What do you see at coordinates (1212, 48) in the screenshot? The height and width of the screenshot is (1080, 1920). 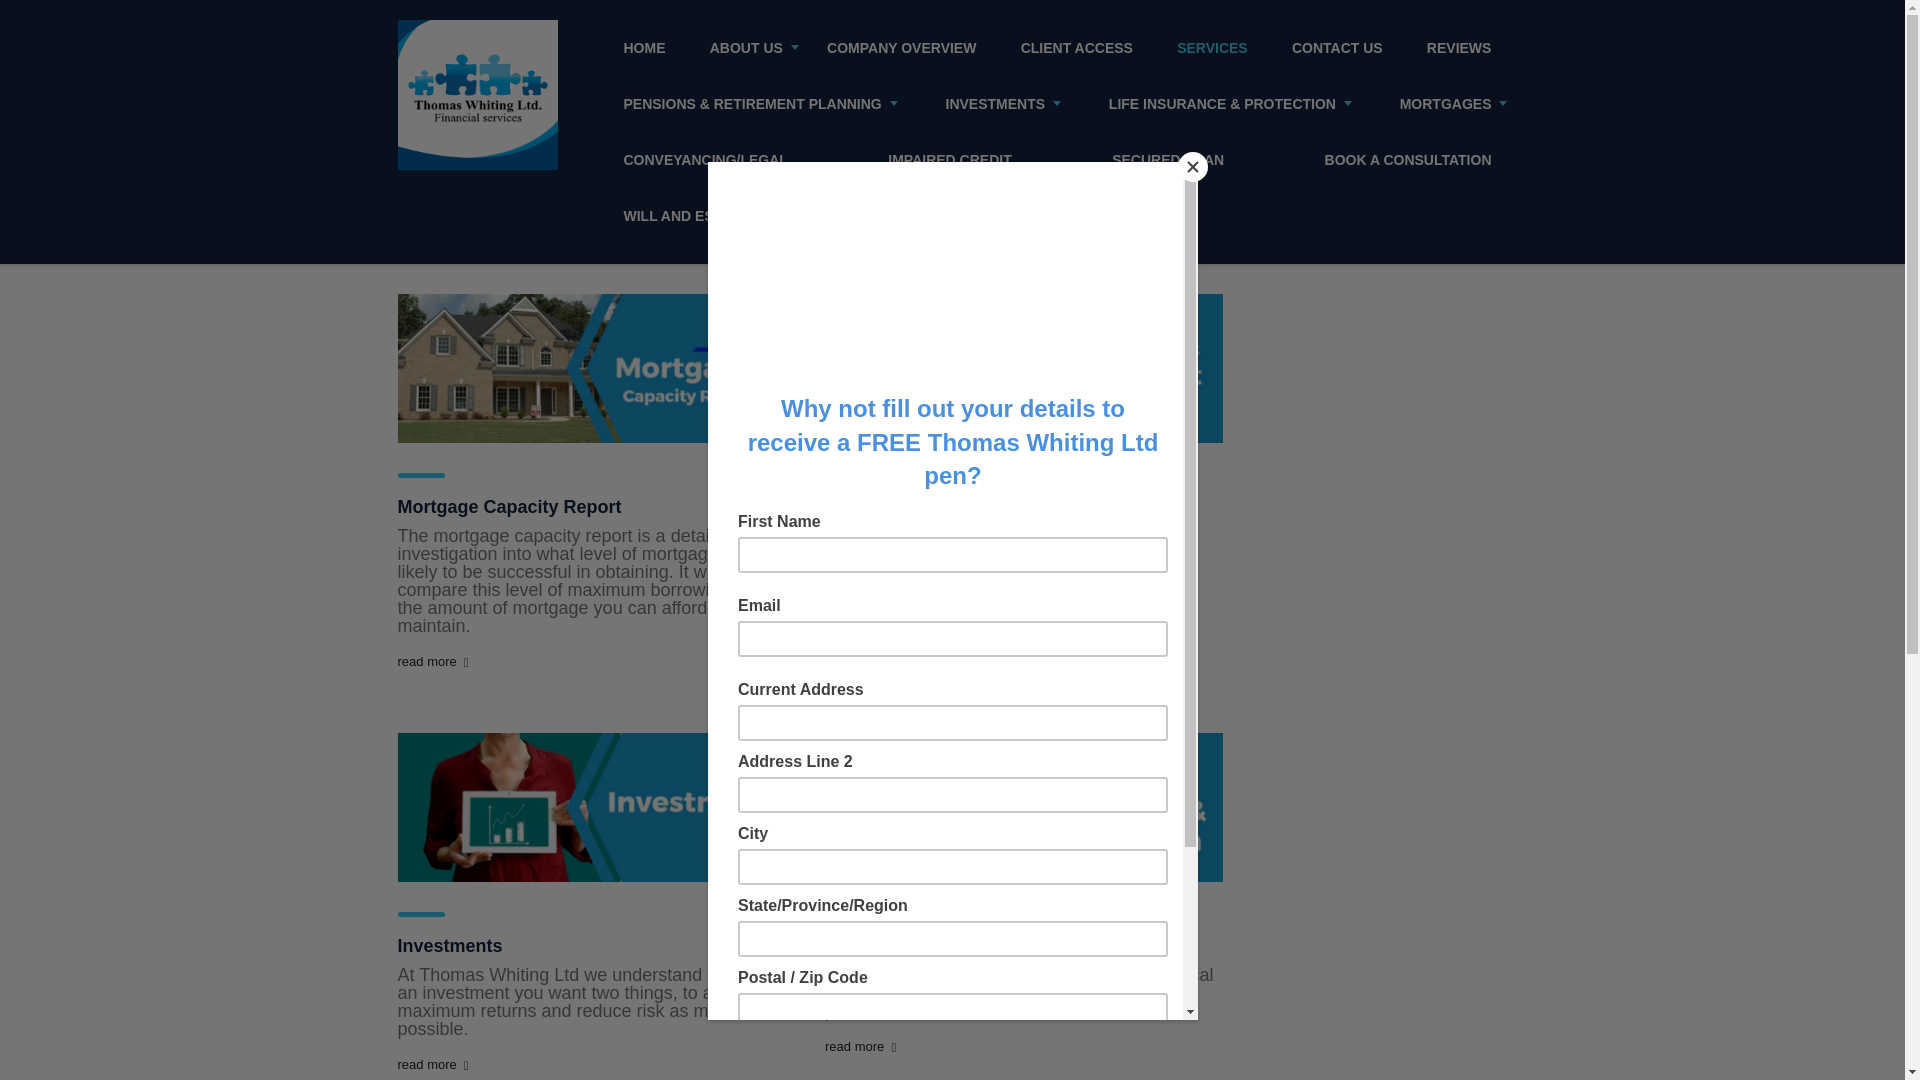 I see `SERVICES` at bounding box center [1212, 48].